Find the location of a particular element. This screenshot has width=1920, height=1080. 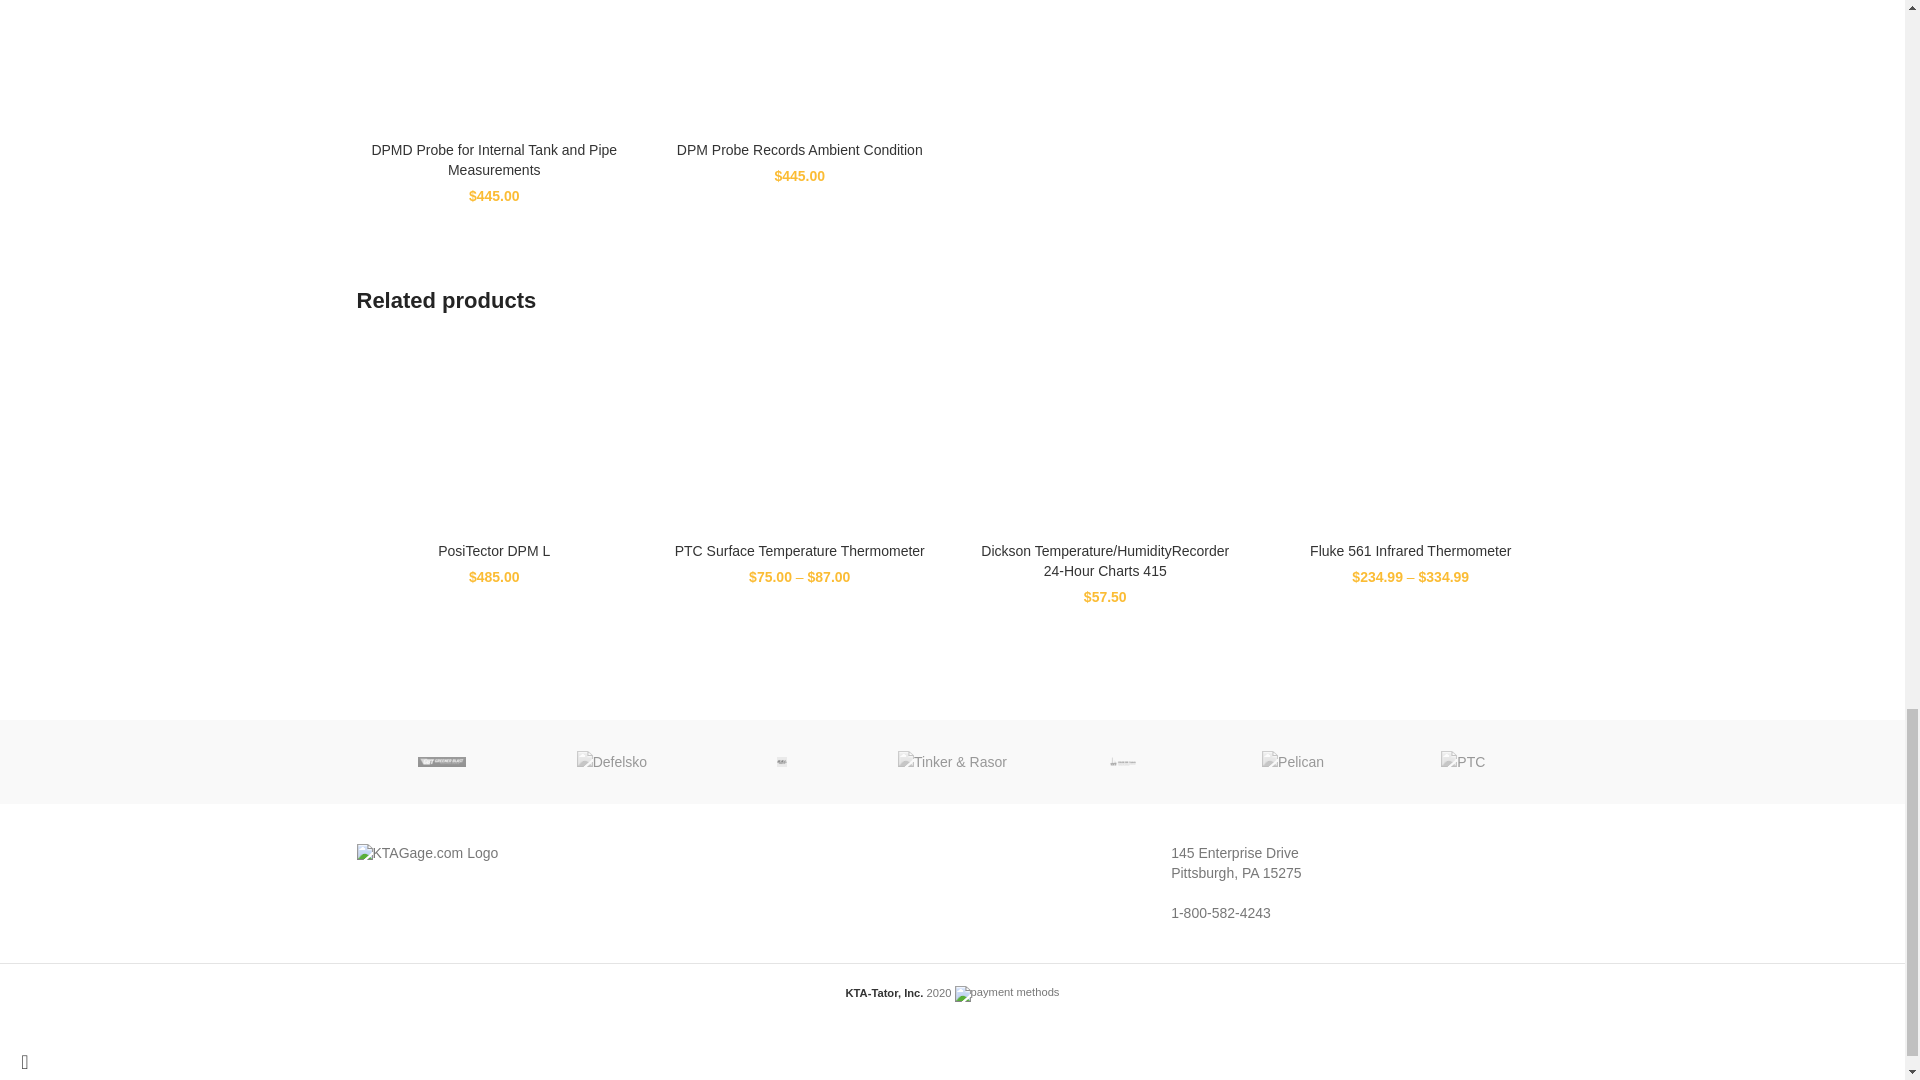

Defelsko is located at coordinates (611, 762).